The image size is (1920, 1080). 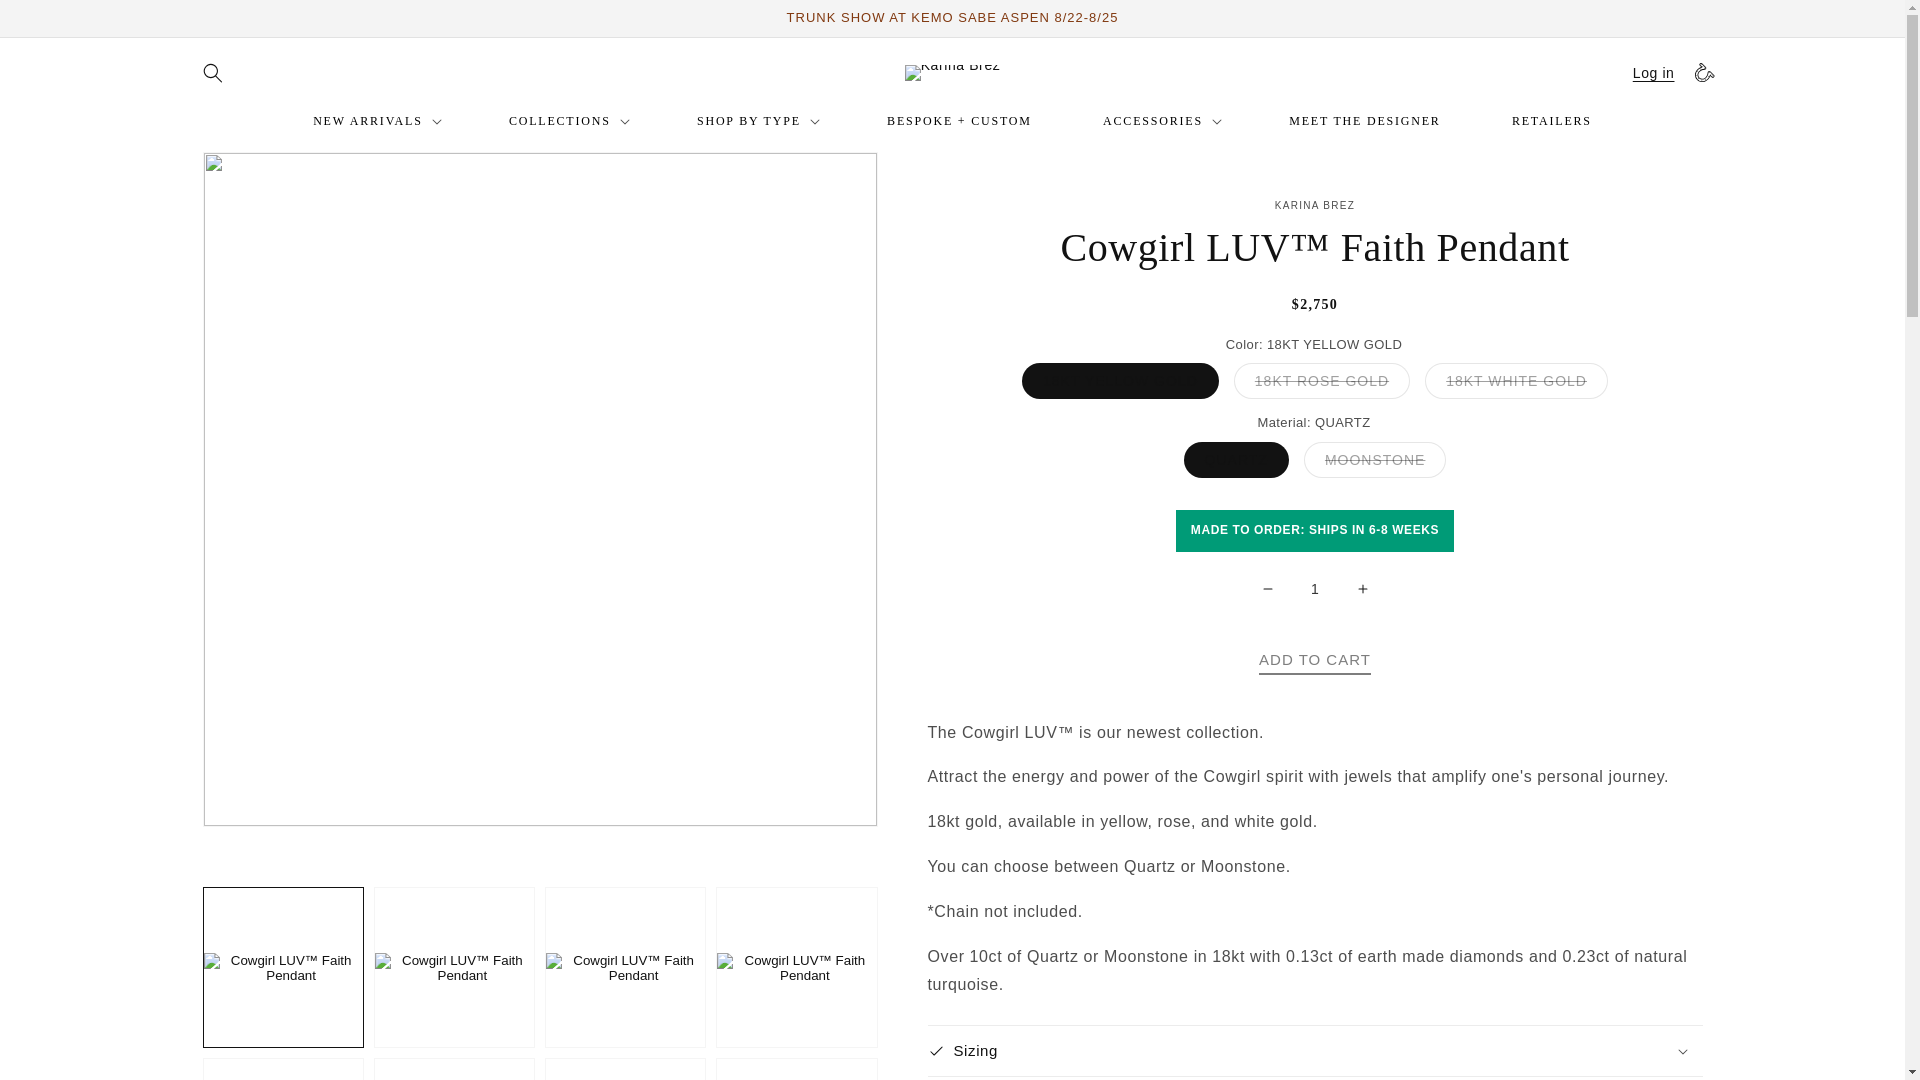 I want to click on Skip to content, so click(x=60, y=23).